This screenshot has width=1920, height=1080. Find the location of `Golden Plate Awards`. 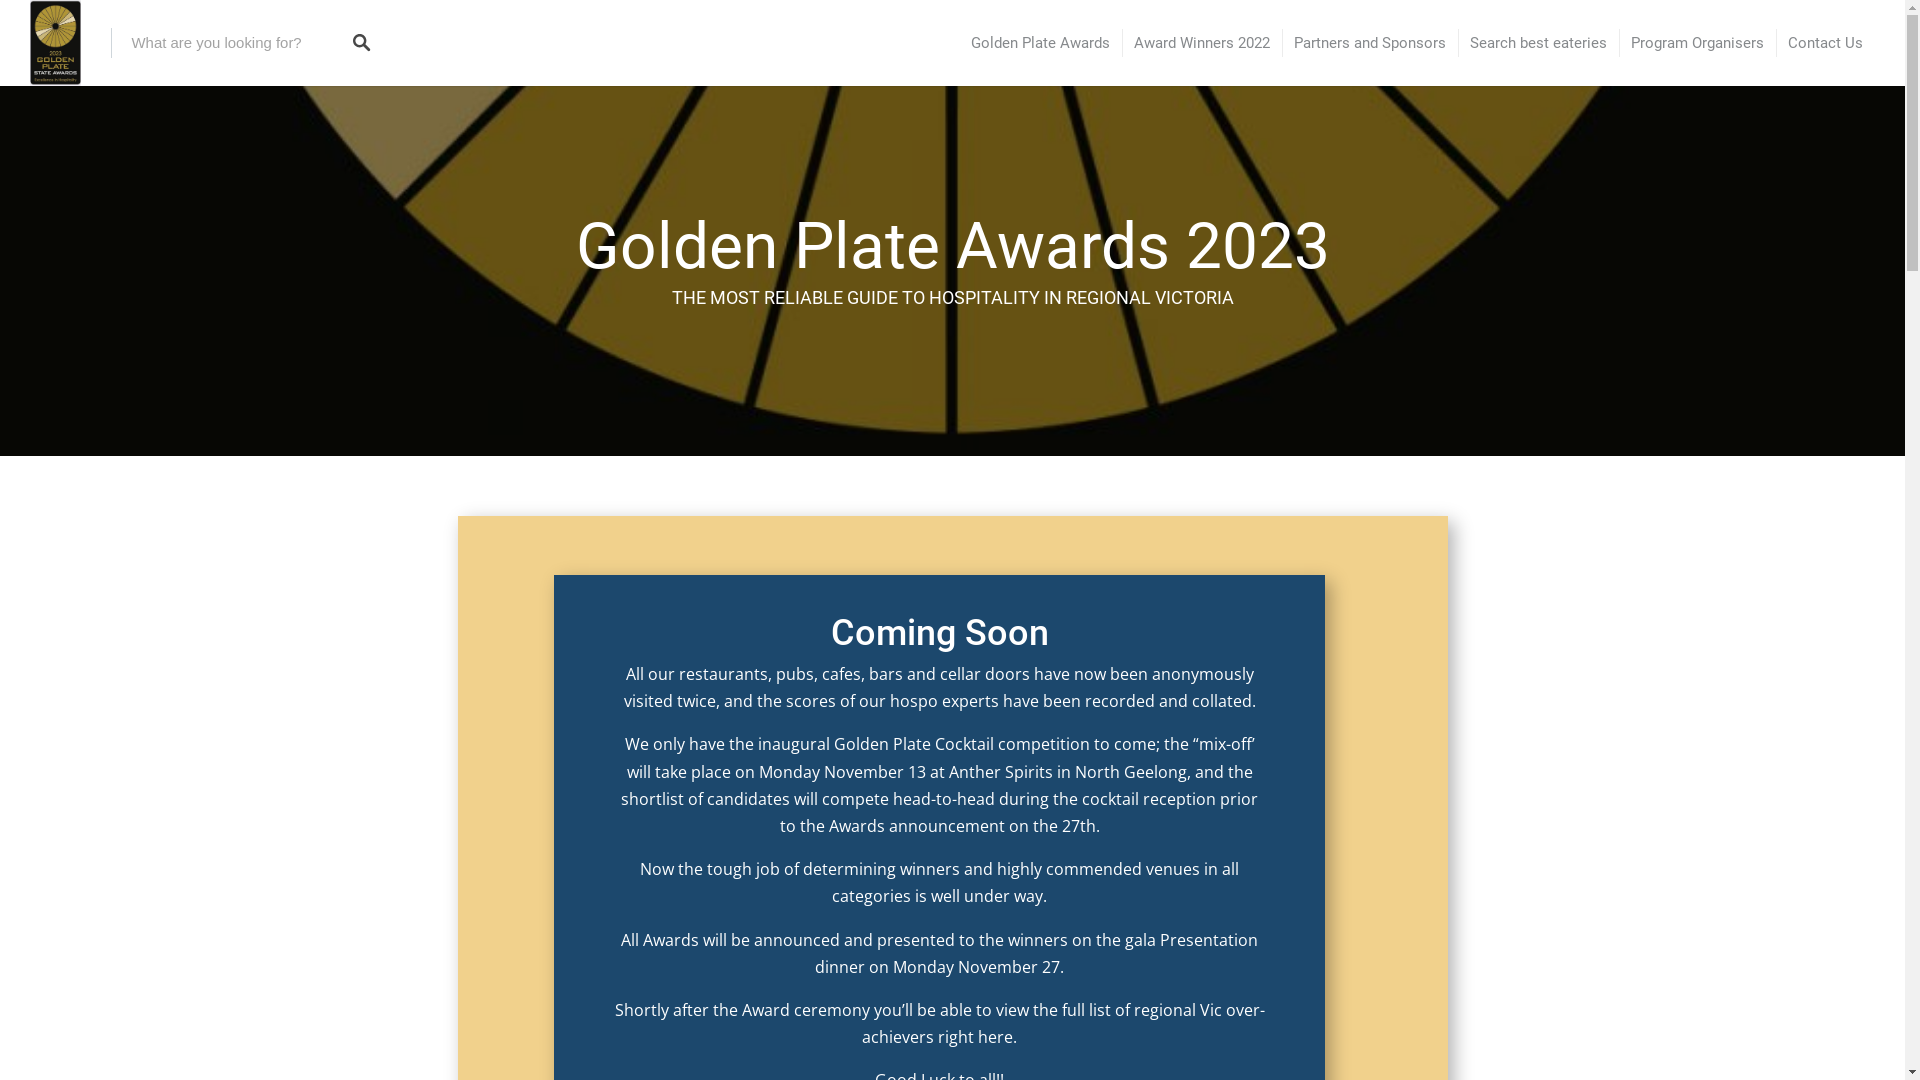

Golden Plate Awards is located at coordinates (1040, 44).